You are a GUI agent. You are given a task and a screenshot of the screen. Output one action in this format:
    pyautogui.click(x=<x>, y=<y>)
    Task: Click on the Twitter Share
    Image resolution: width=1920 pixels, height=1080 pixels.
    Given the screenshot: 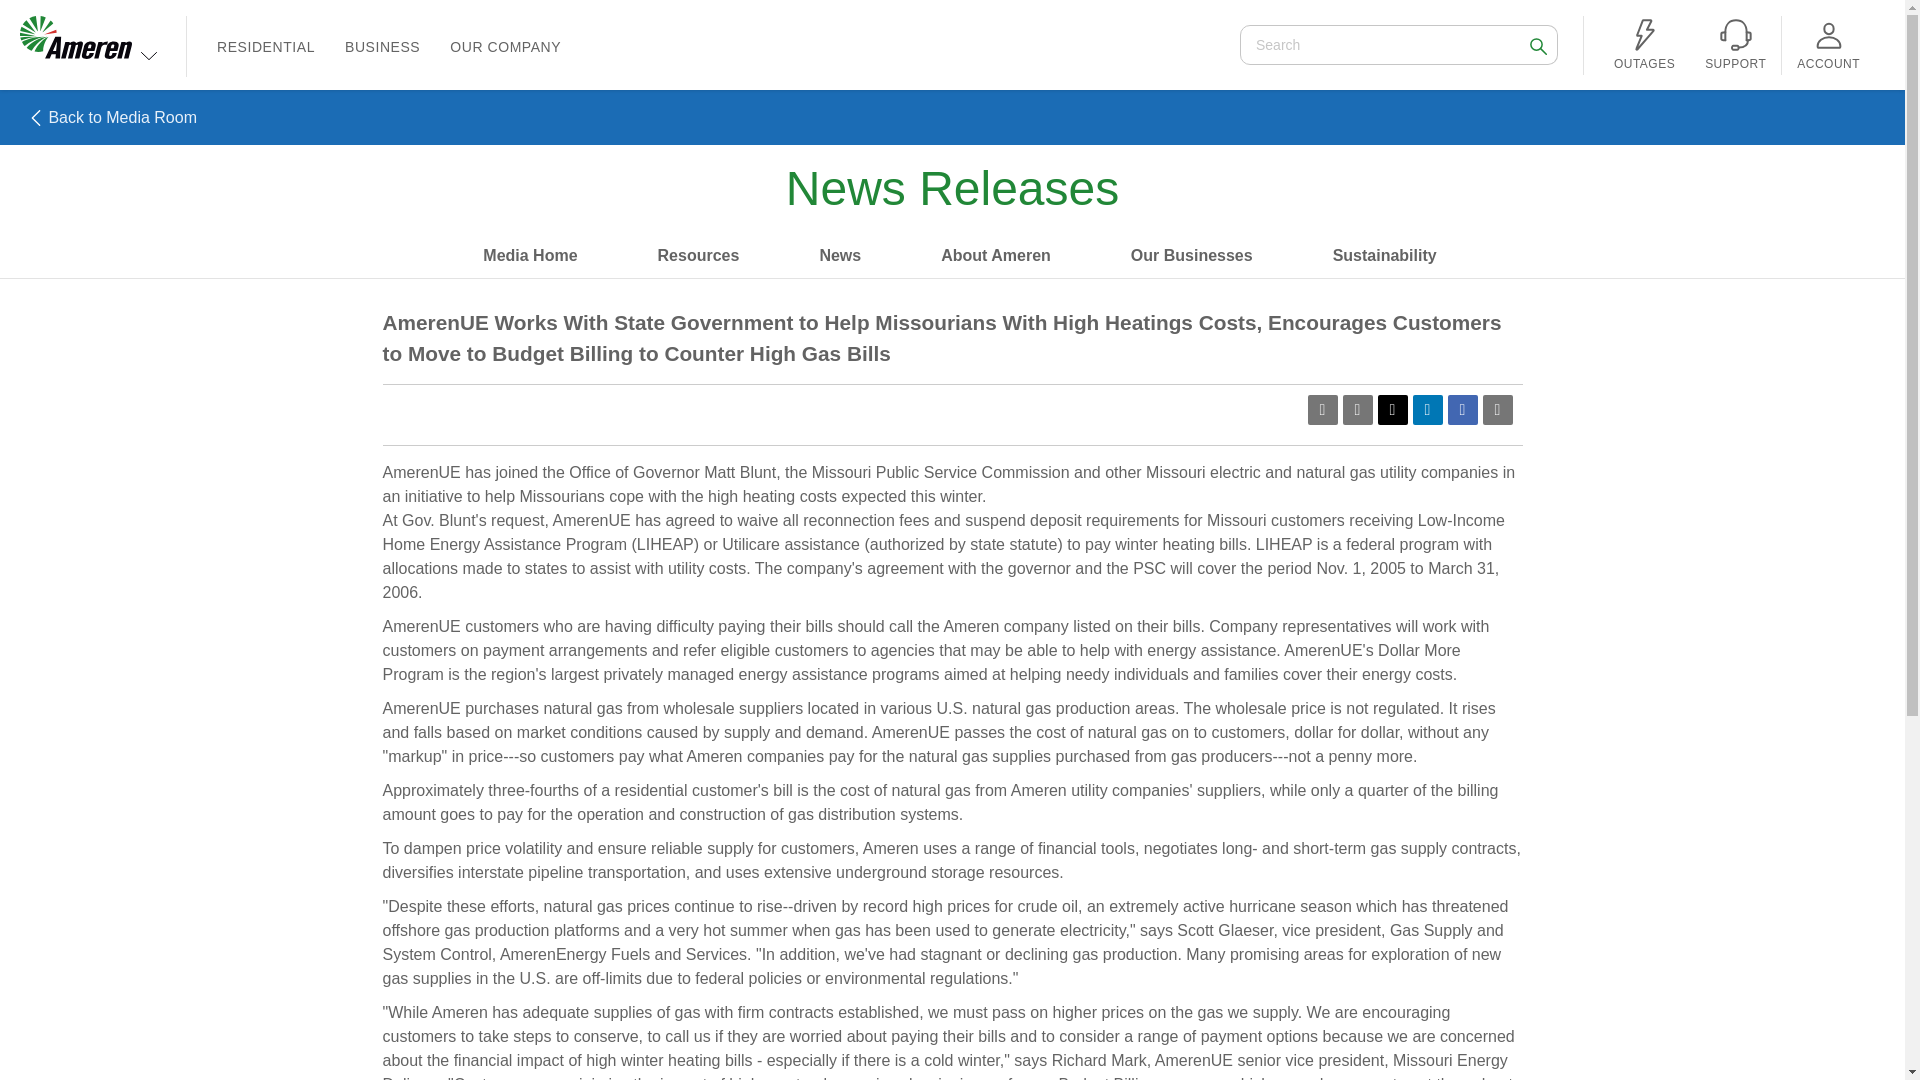 What is the action you would take?
    pyautogui.click(x=1462, y=410)
    